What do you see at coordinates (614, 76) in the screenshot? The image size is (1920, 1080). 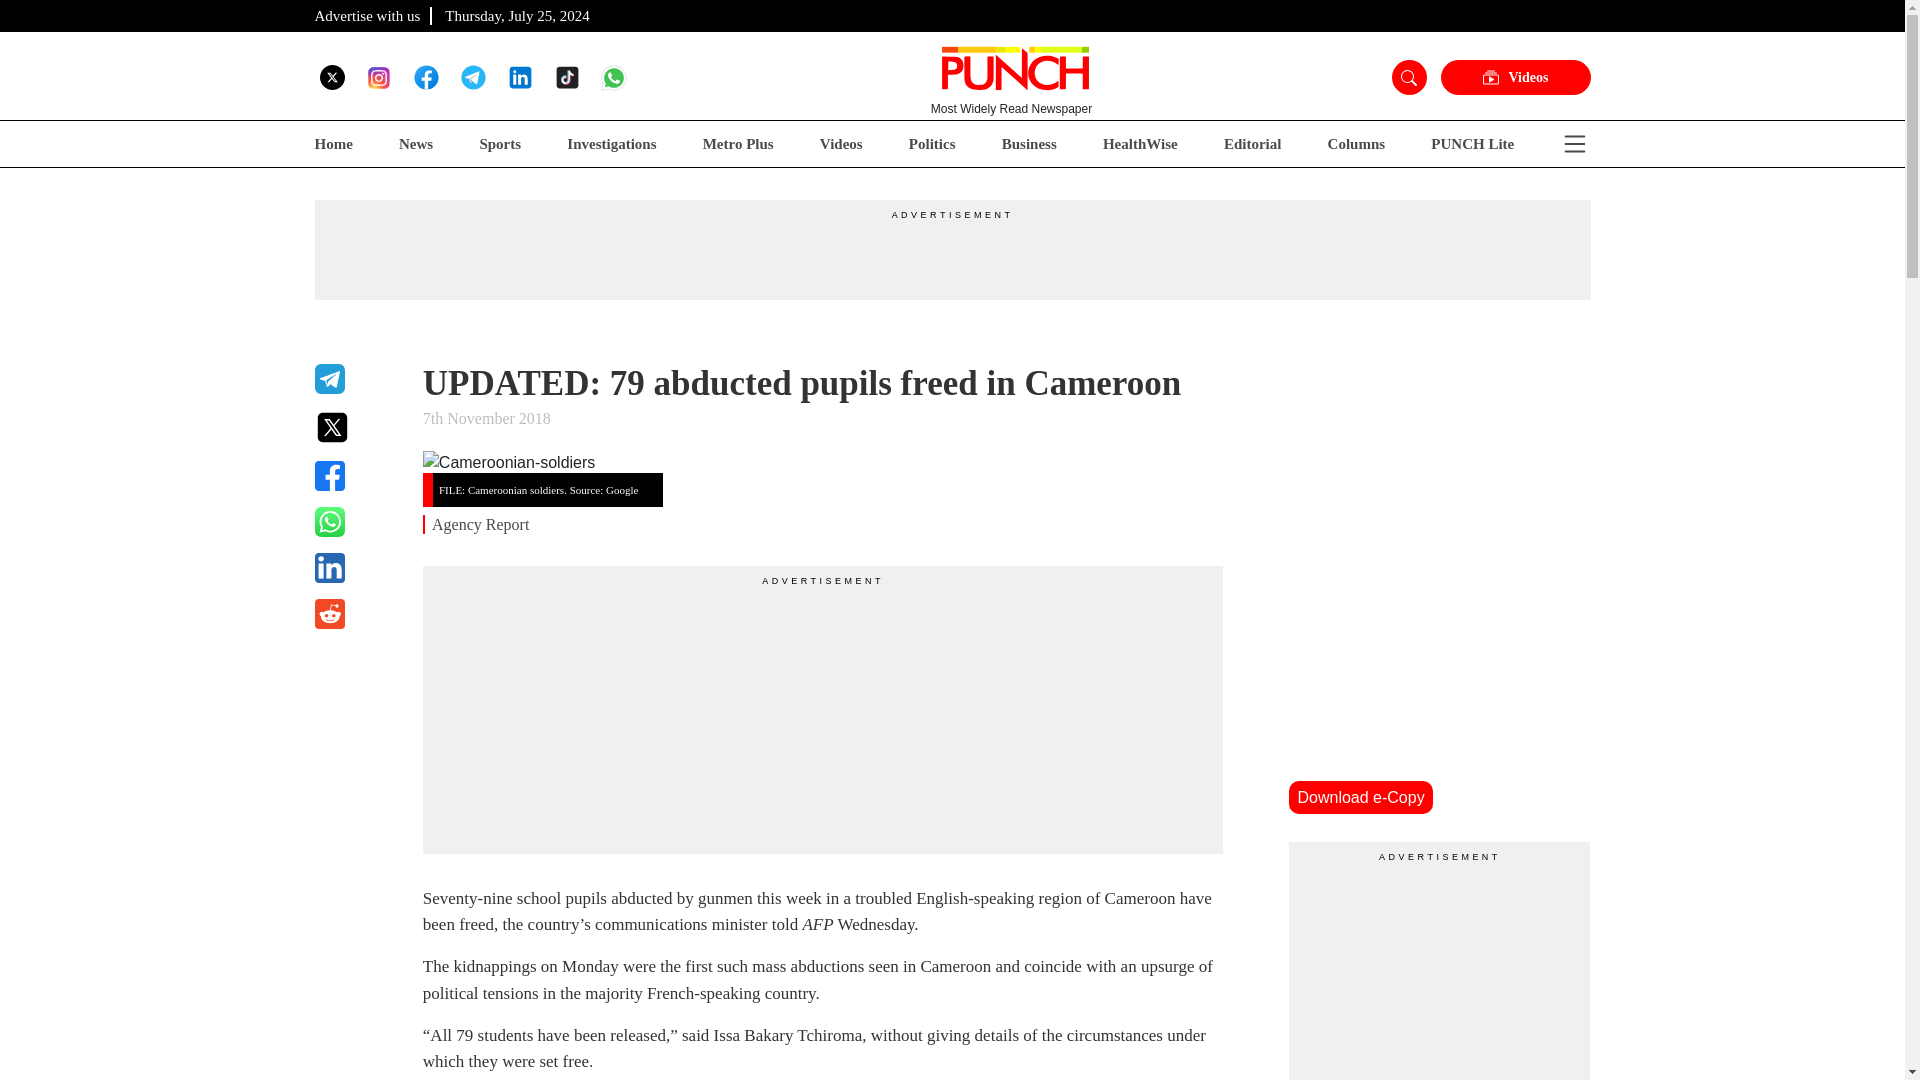 I see `Follow us on our Whatsapp Channel` at bounding box center [614, 76].